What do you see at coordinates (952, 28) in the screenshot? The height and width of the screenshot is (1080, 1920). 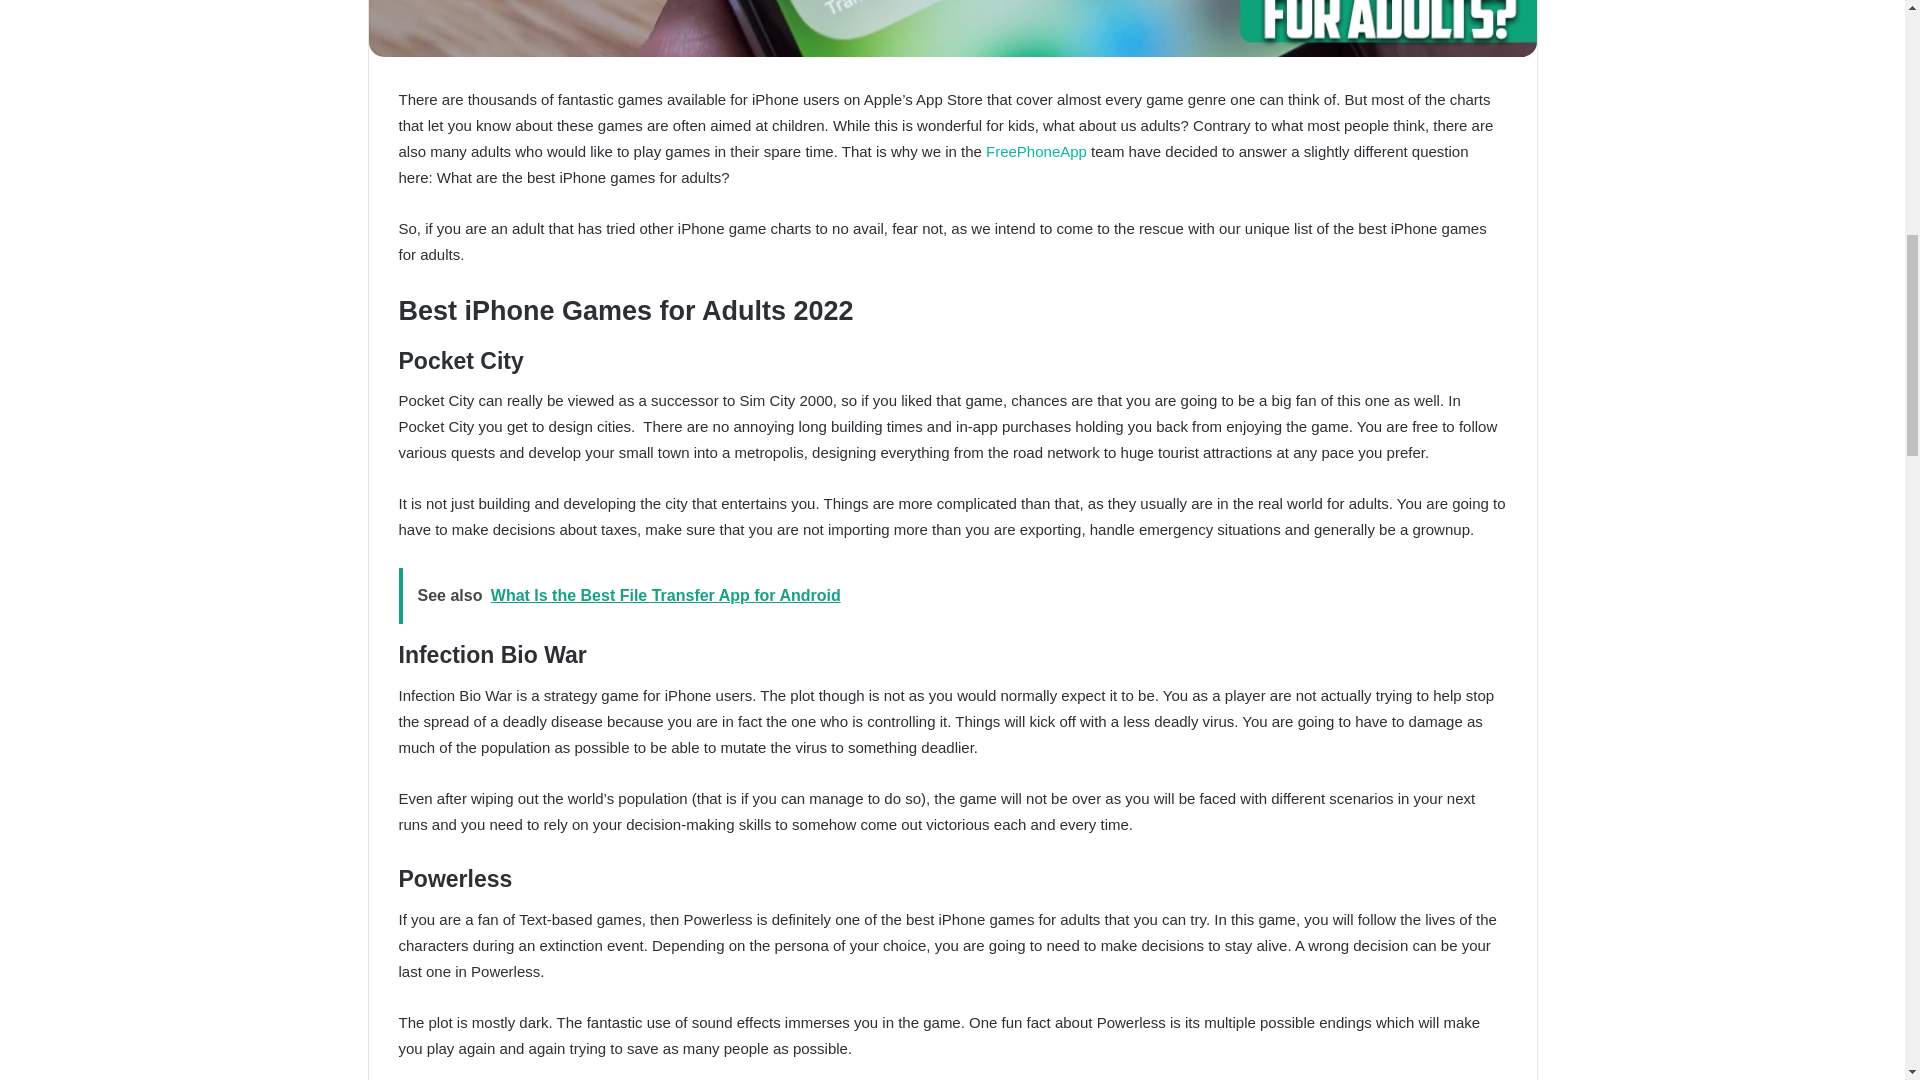 I see `What Are the Best iPhone Games for Adults 1` at bounding box center [952, 28].